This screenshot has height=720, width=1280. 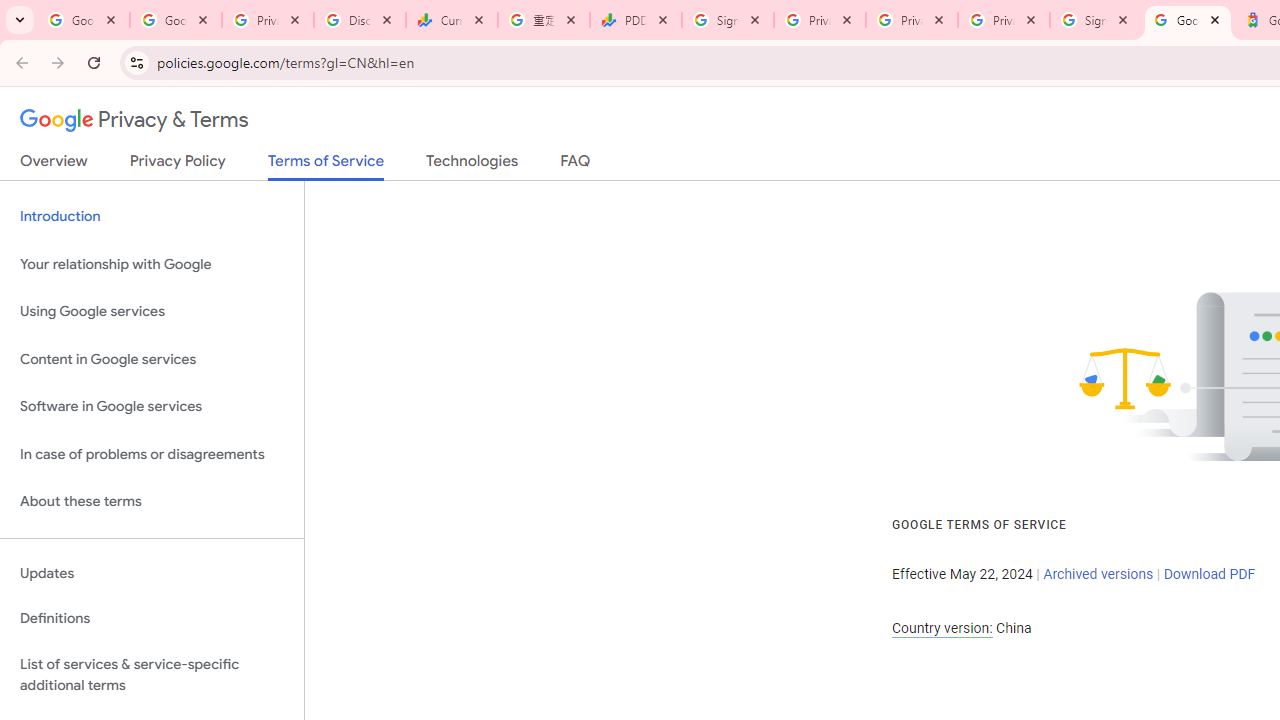 What do you see at coordinates (152, 312) in the screenshot?
I see `Using Google services` at bounding box center [152, 312].